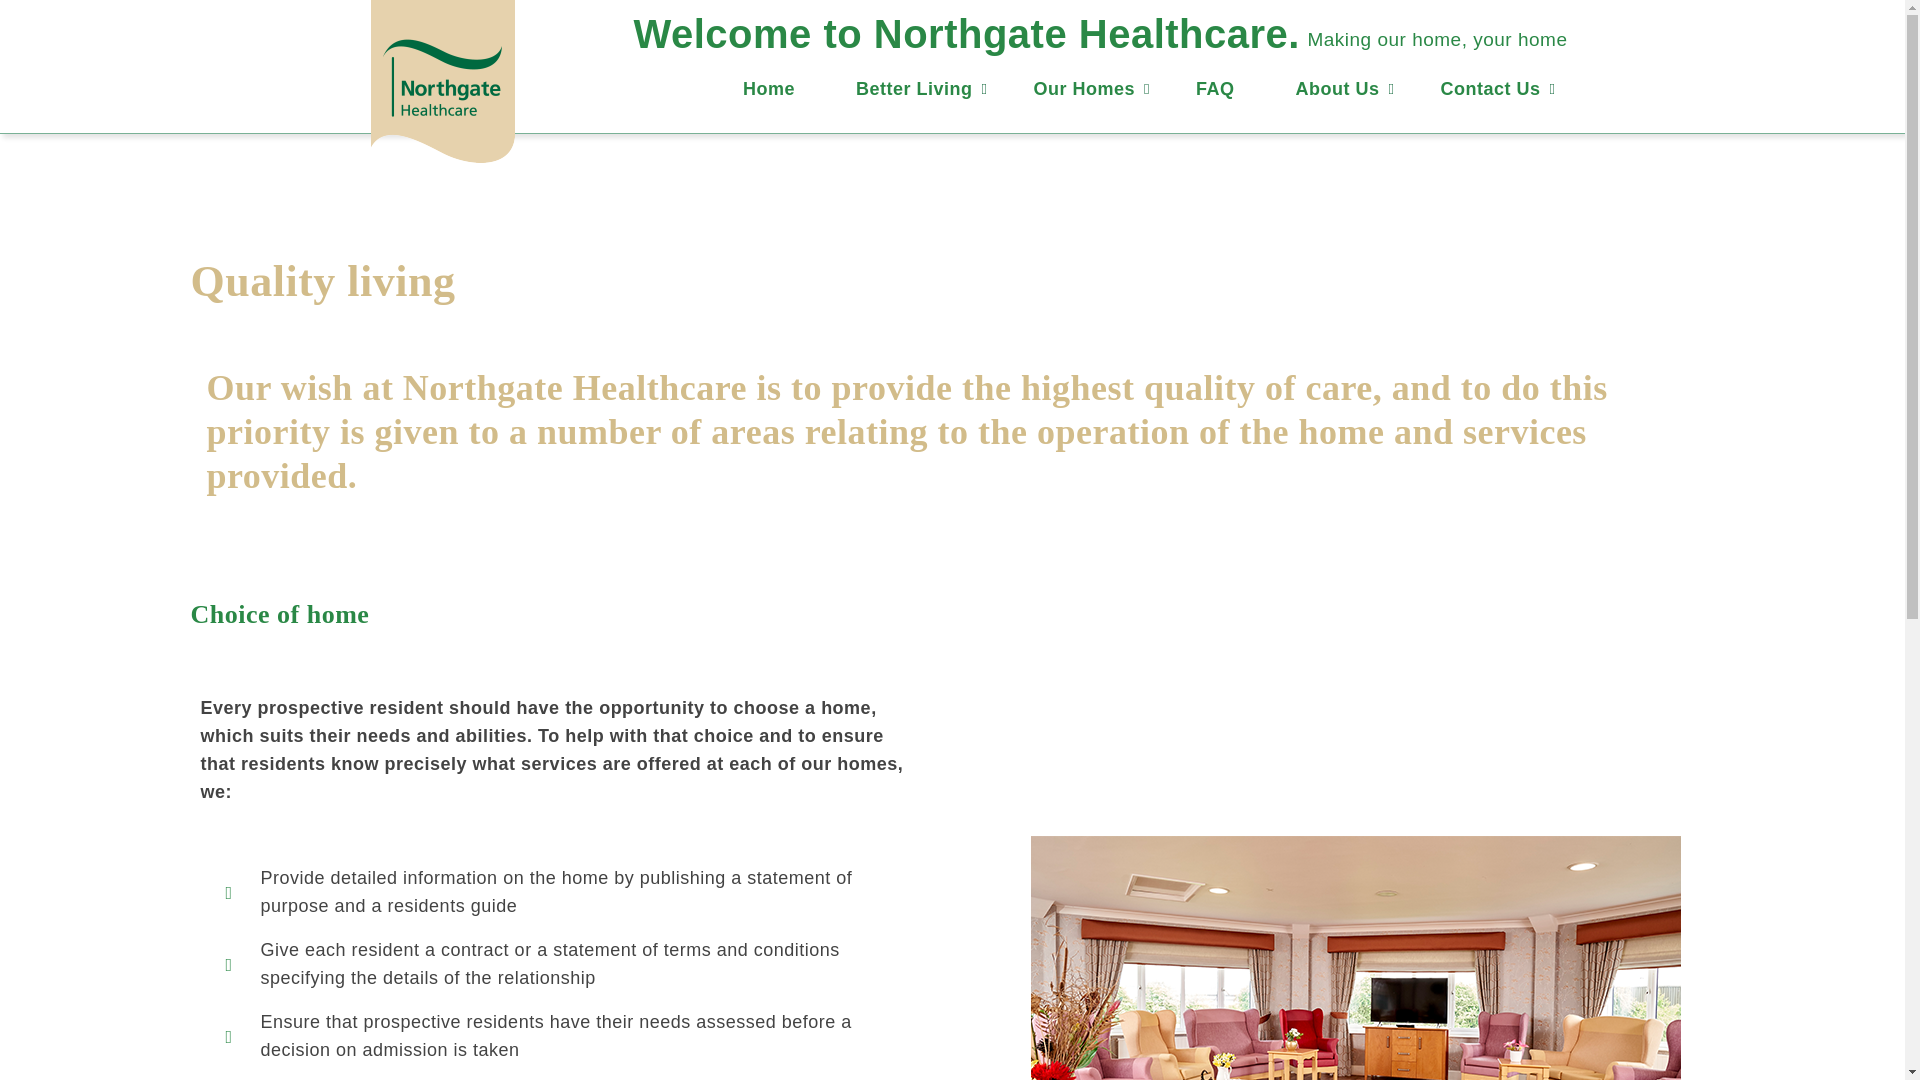  I want to click on Home, so click(768, 89).